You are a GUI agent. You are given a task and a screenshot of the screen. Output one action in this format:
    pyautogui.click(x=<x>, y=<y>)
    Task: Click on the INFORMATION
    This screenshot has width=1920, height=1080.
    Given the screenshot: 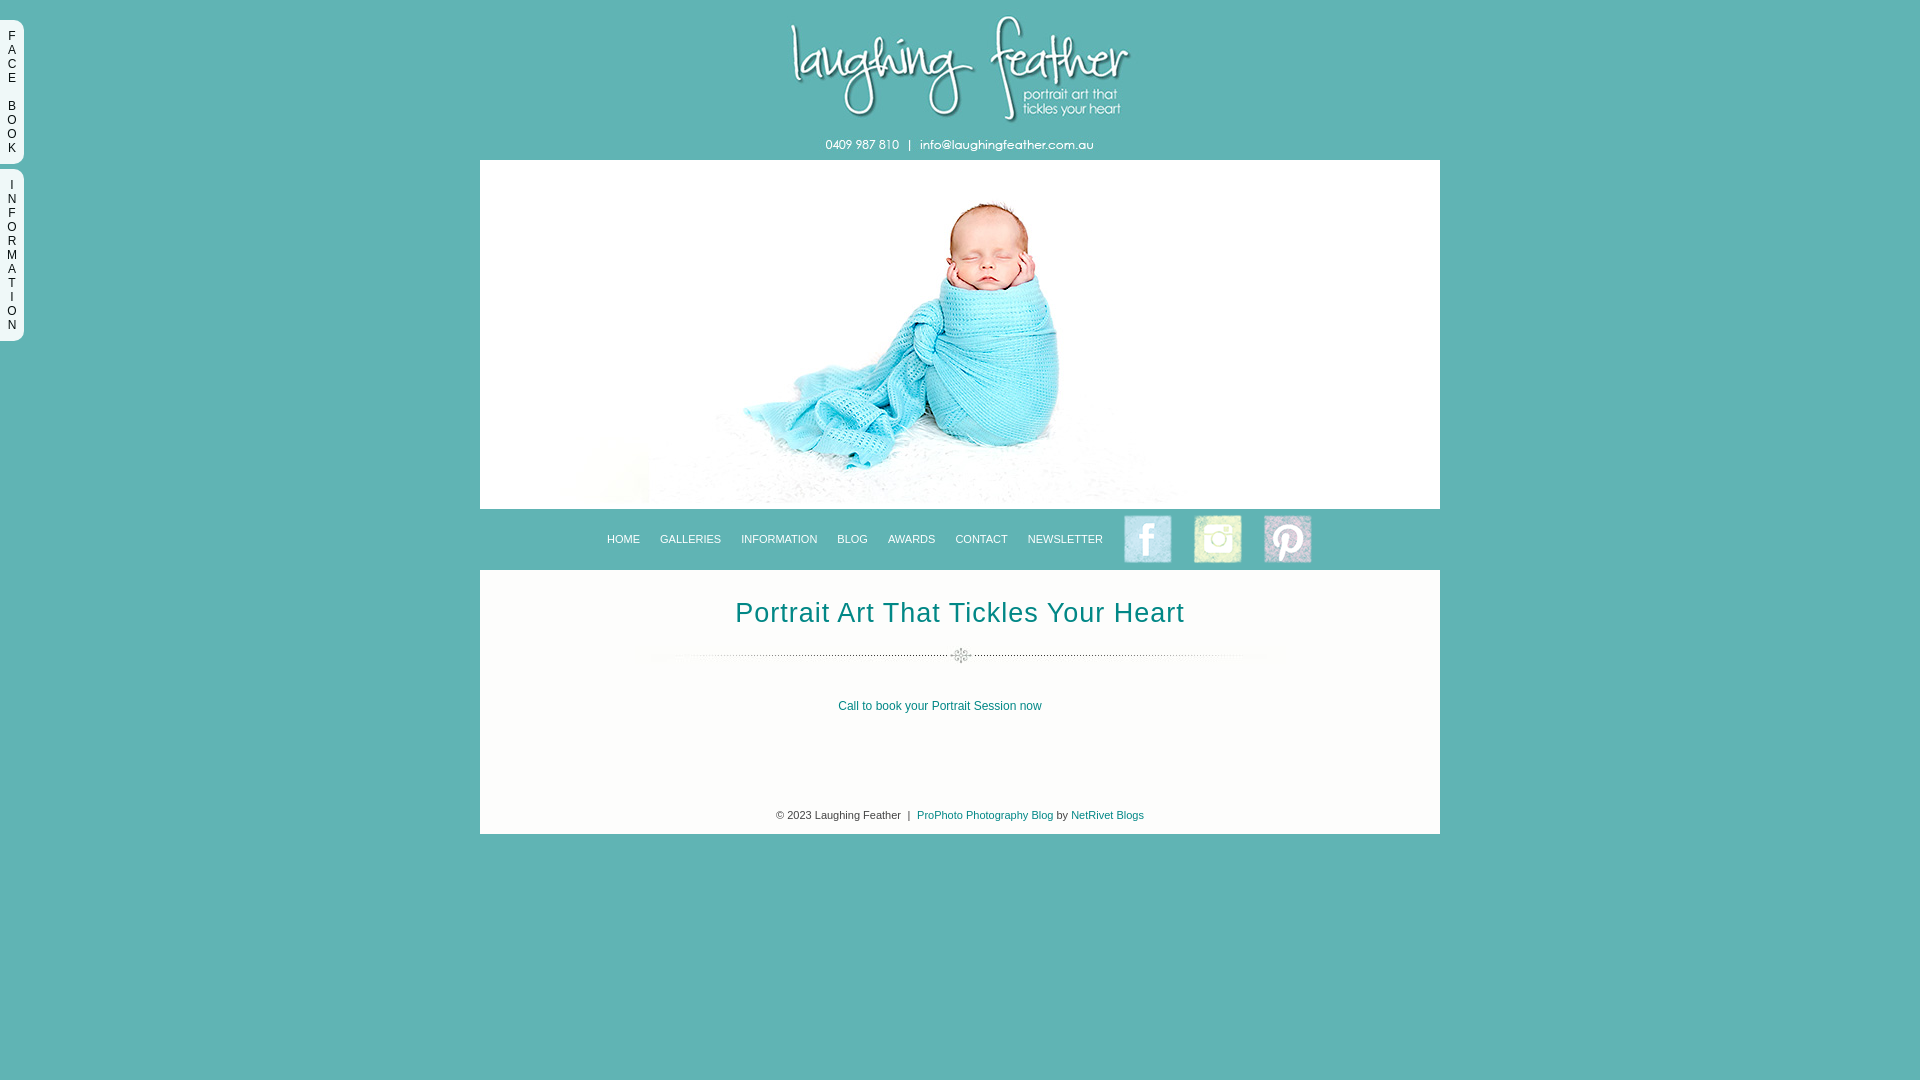 What is the action you would take?
    pyautogui.click(x=779, y=540)
    